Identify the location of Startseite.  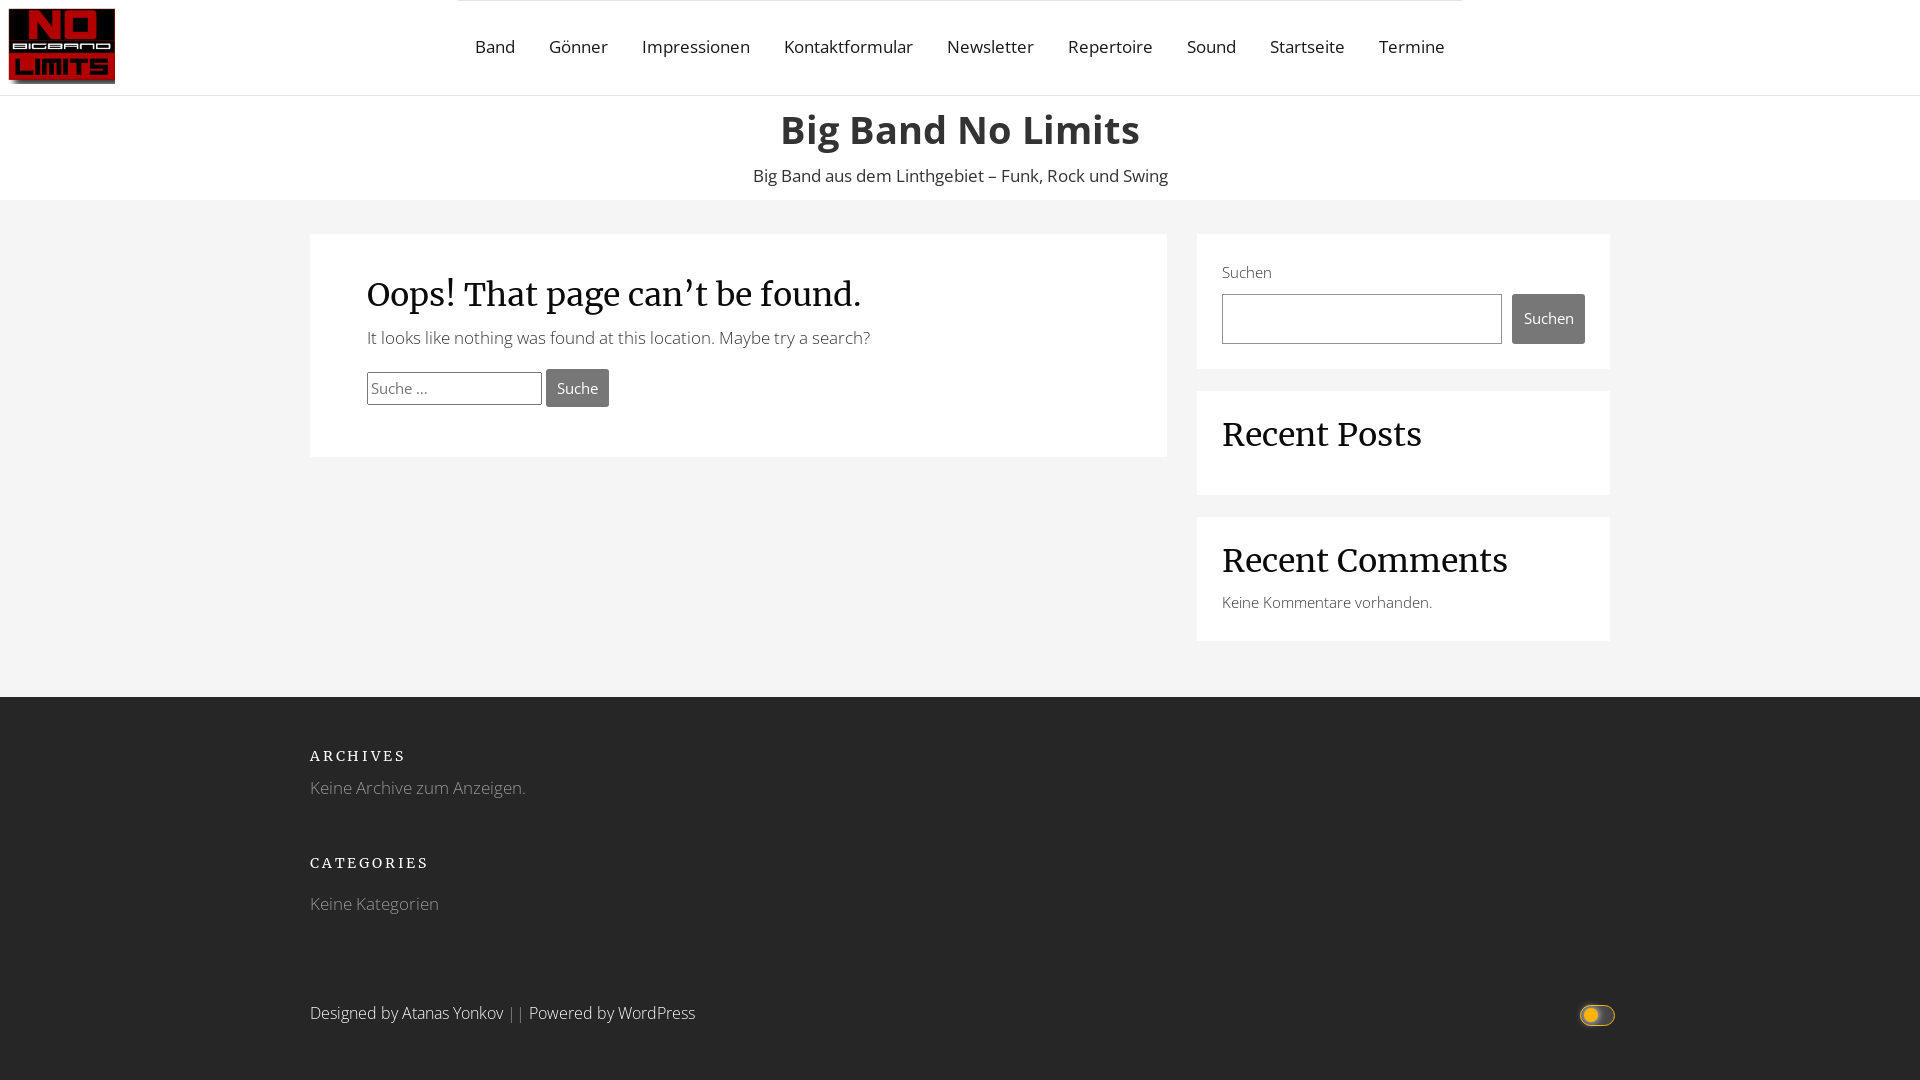
(1308, 48).